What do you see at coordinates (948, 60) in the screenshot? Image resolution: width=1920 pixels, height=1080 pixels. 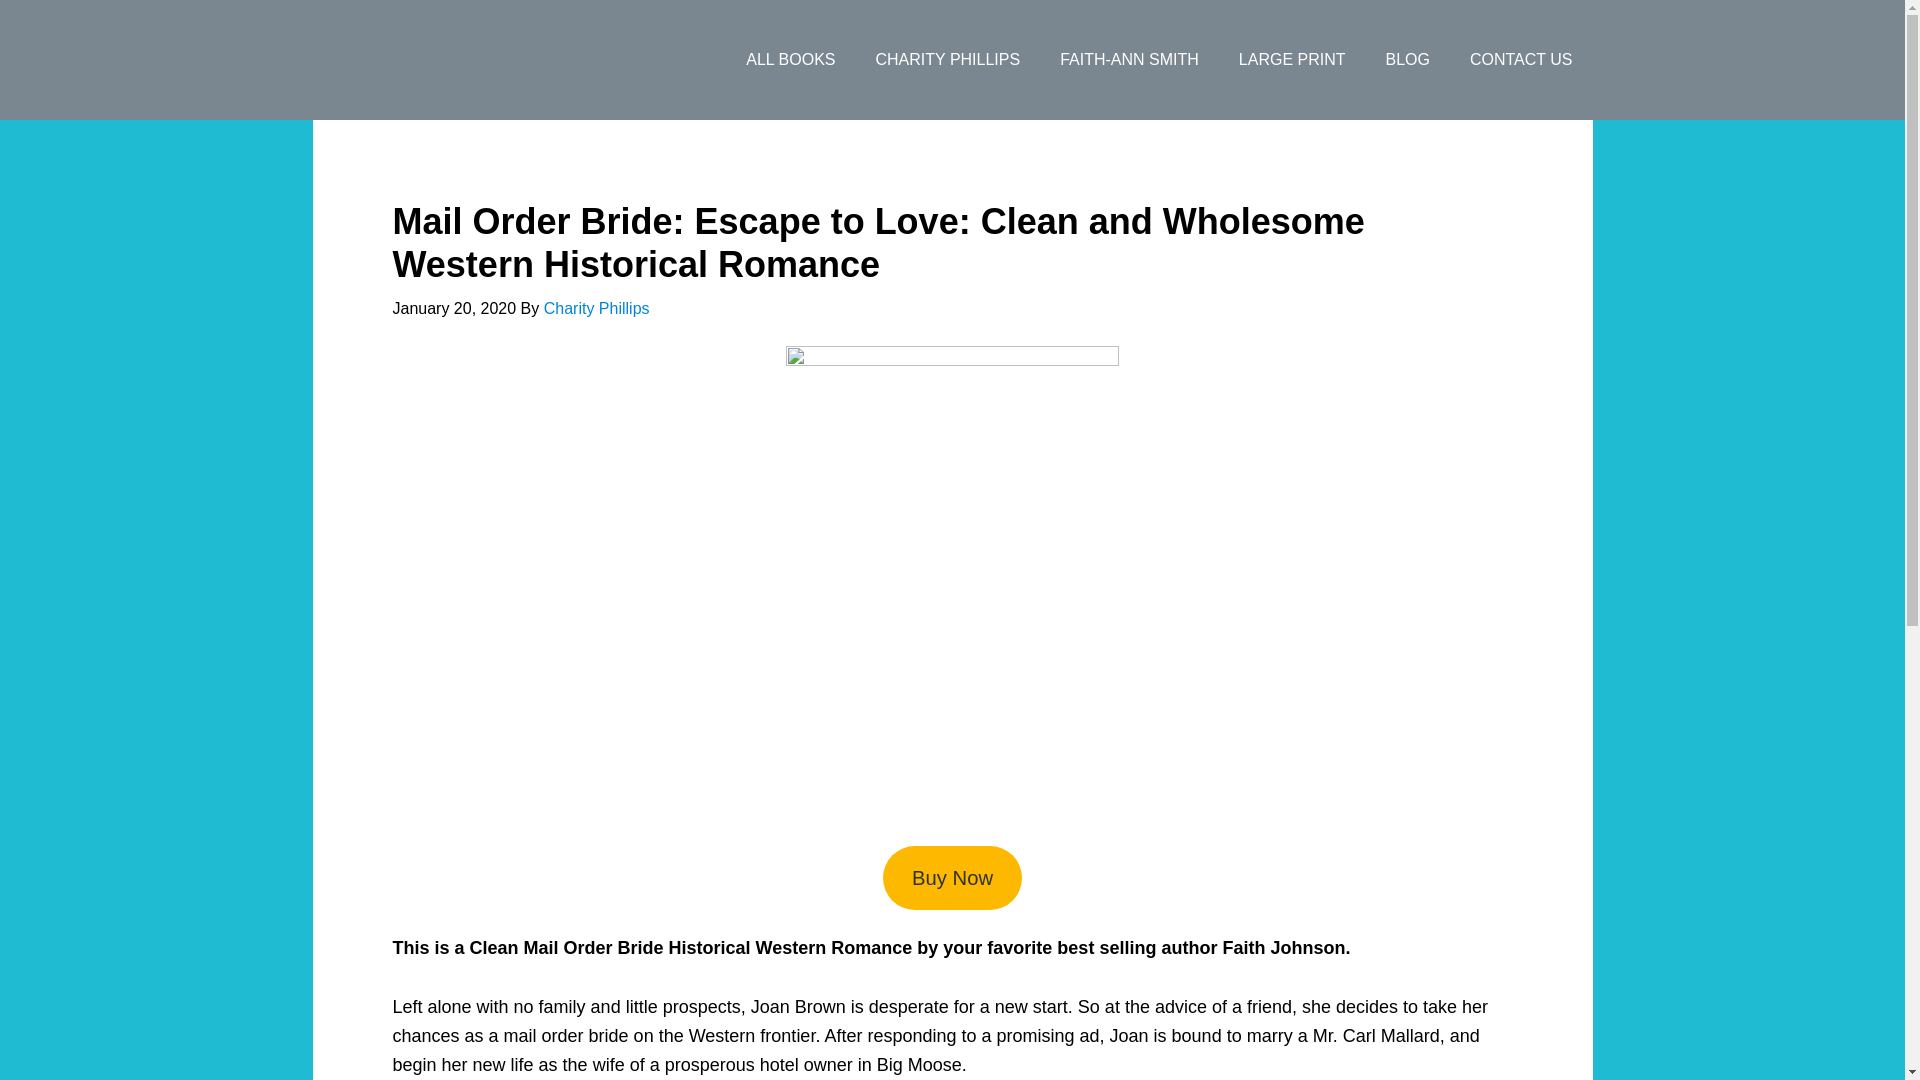 I see `CHARITY PHILLIPS` at bounding box center [948, 60].